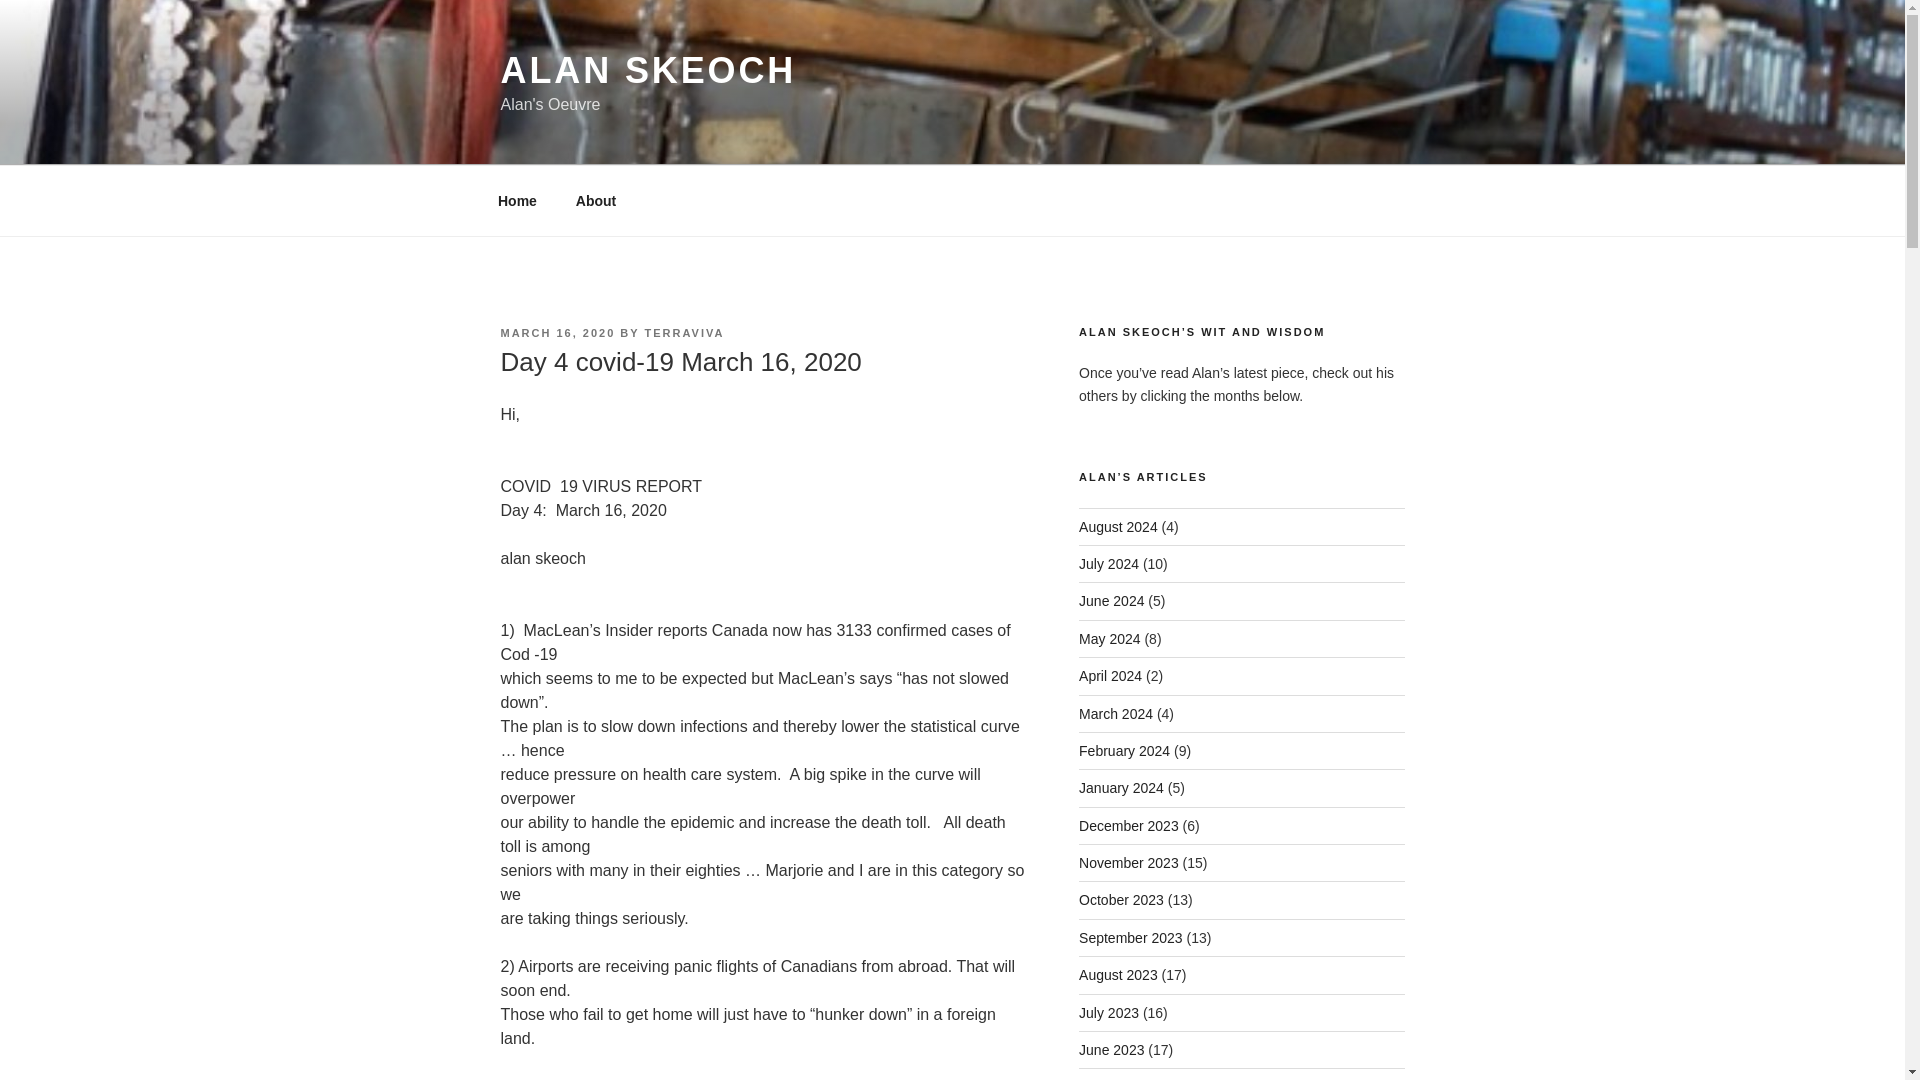  What do you see at coordinates (1108, 564) in the screenshot?
I see `July 2024` at bounding box center [1108, 564].